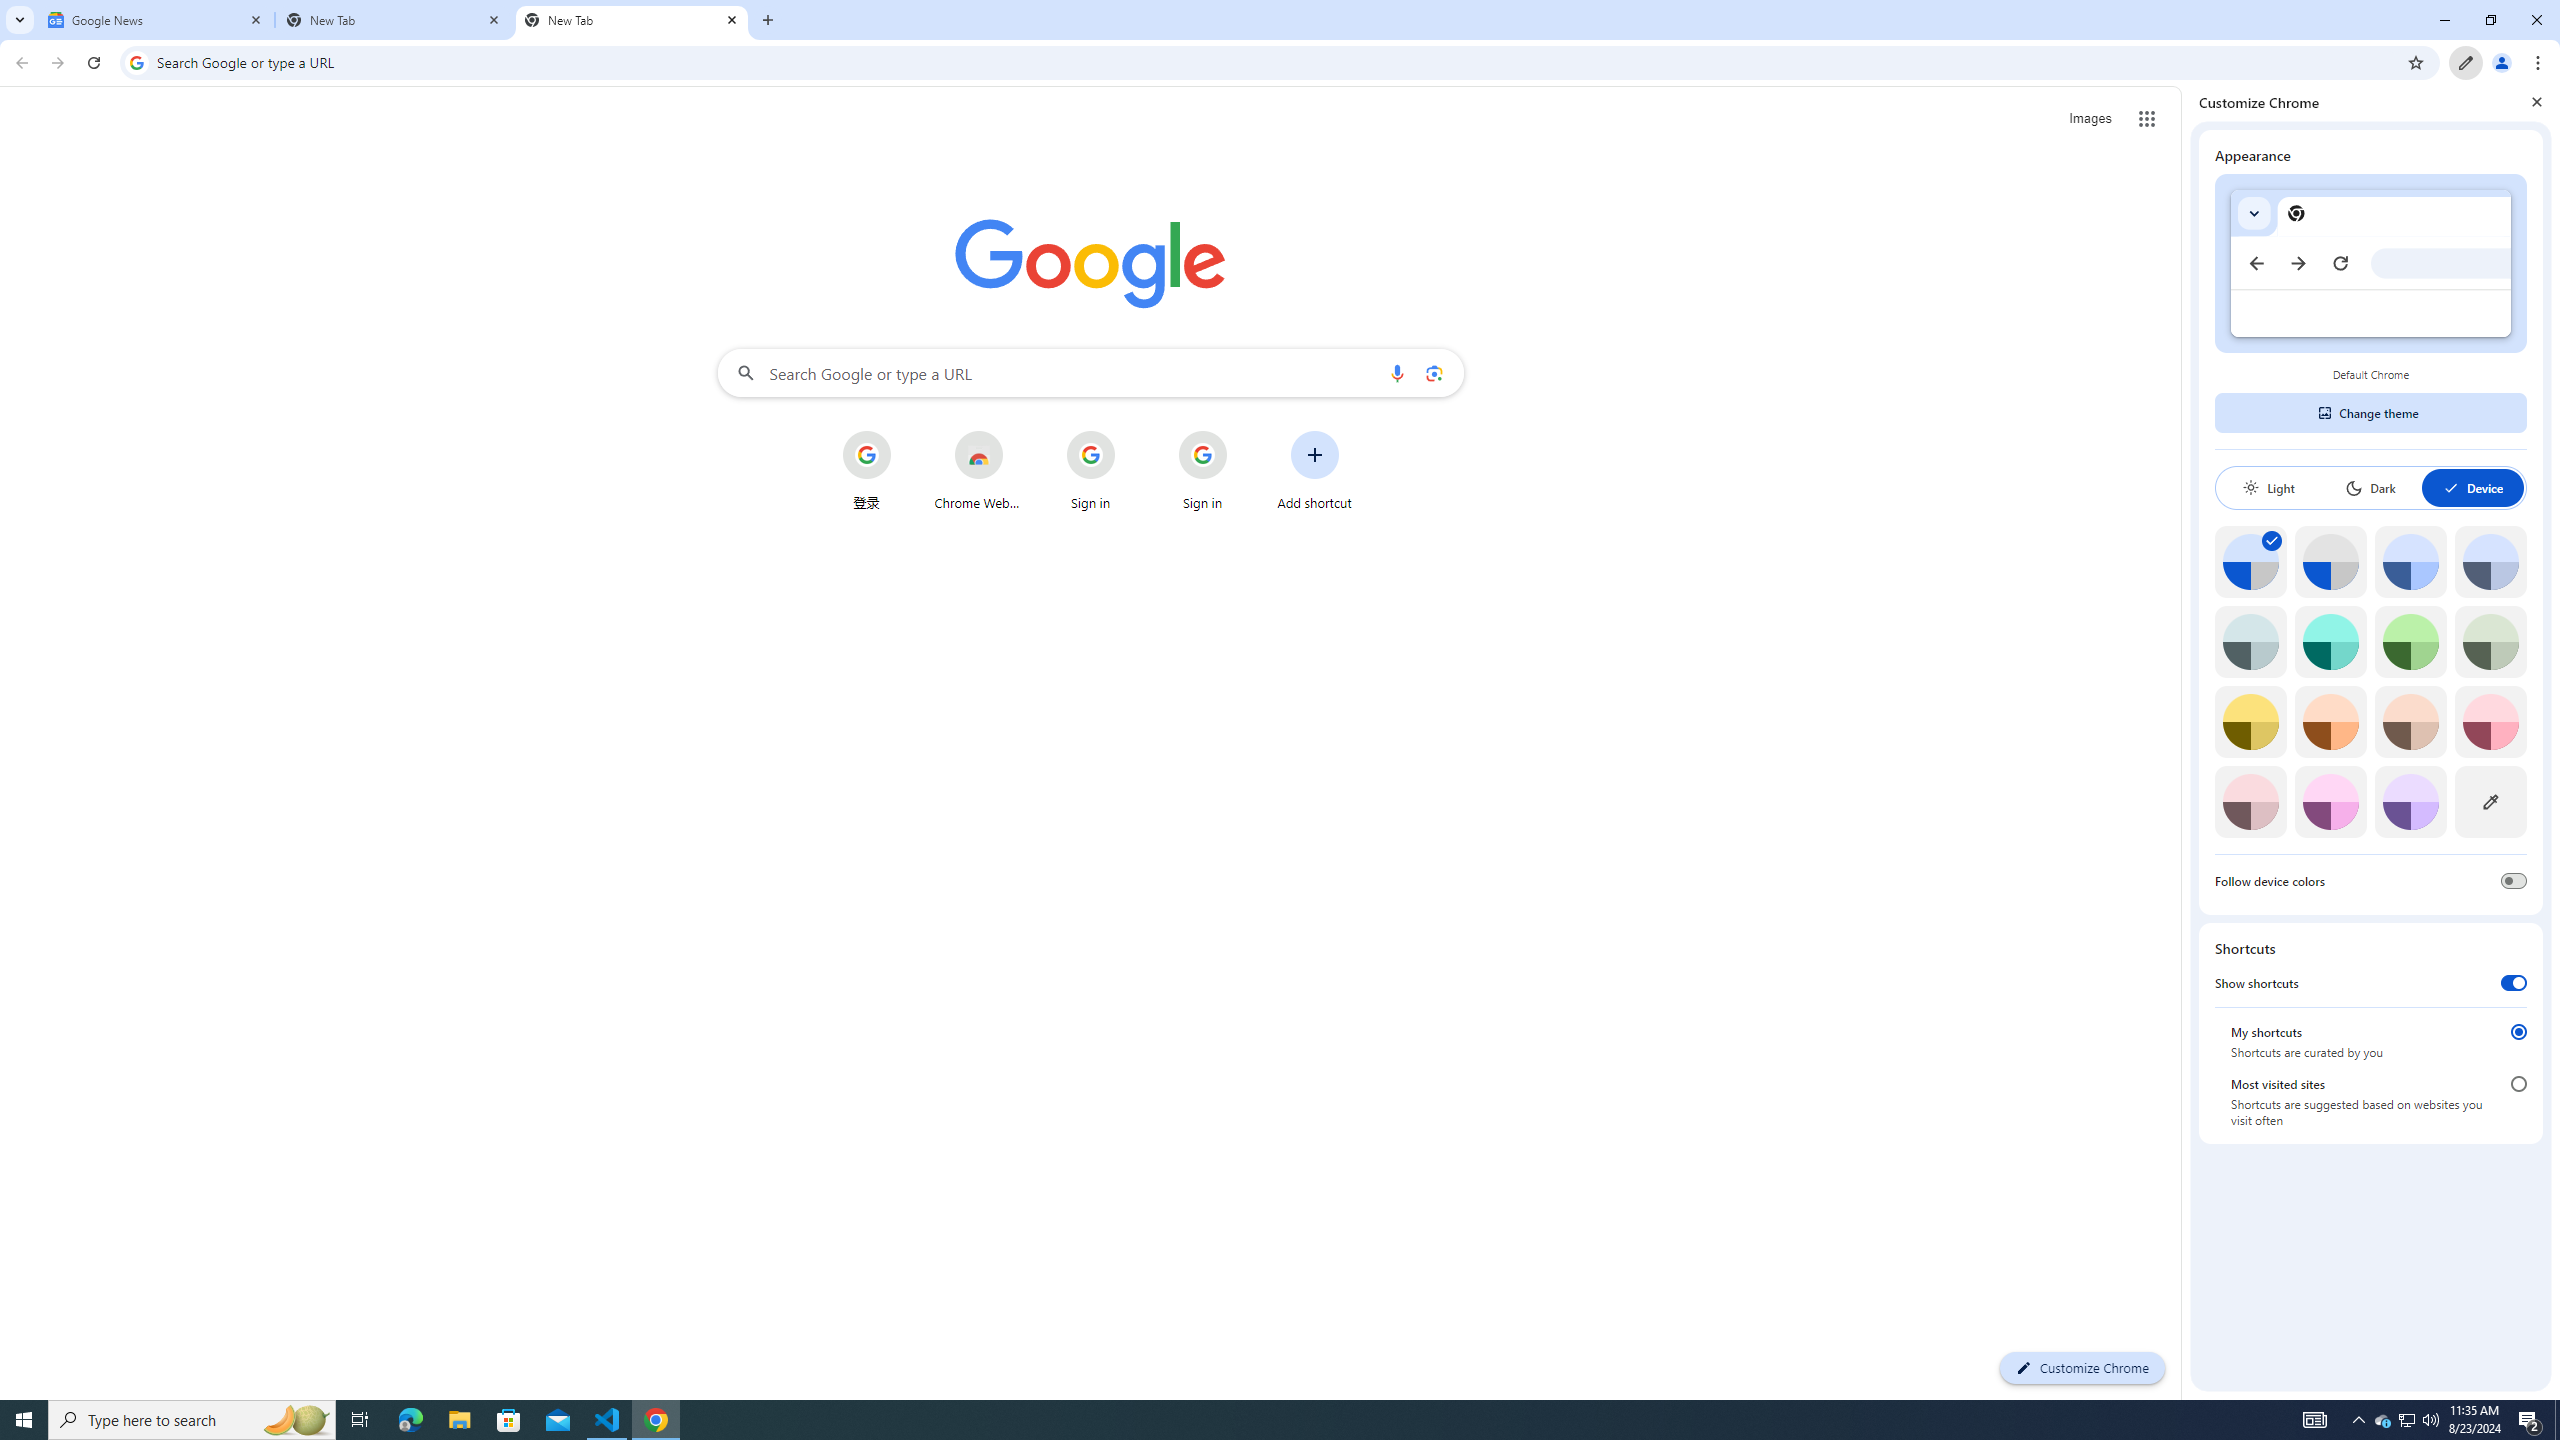 This screenshot has height=1440, width=2560. Describe the element at coordinates (156, 20) in the screenshot. I see `Google News` at that location.